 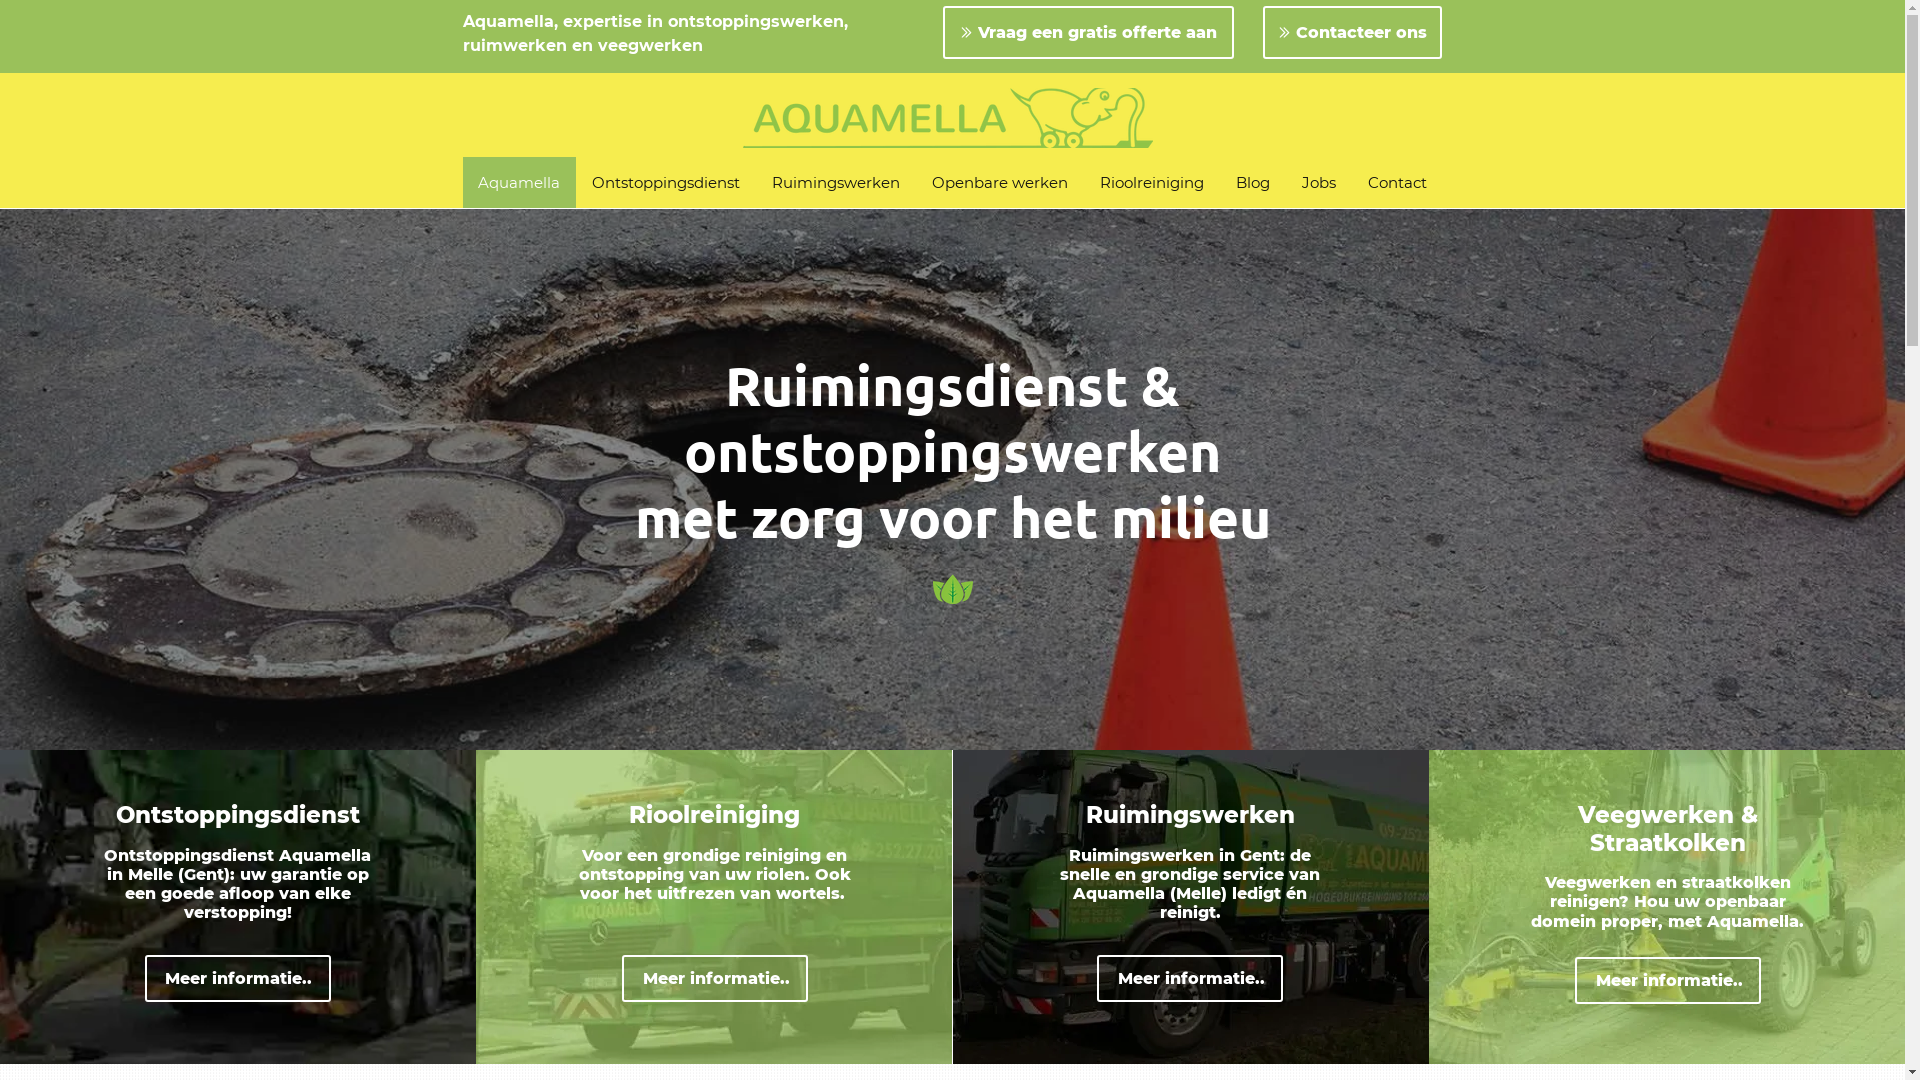 What do you see at coordinates (1088, 32) in the screenshot?
I see `Vraag een gratis offerte aan` at bounding box center [1088, 32].